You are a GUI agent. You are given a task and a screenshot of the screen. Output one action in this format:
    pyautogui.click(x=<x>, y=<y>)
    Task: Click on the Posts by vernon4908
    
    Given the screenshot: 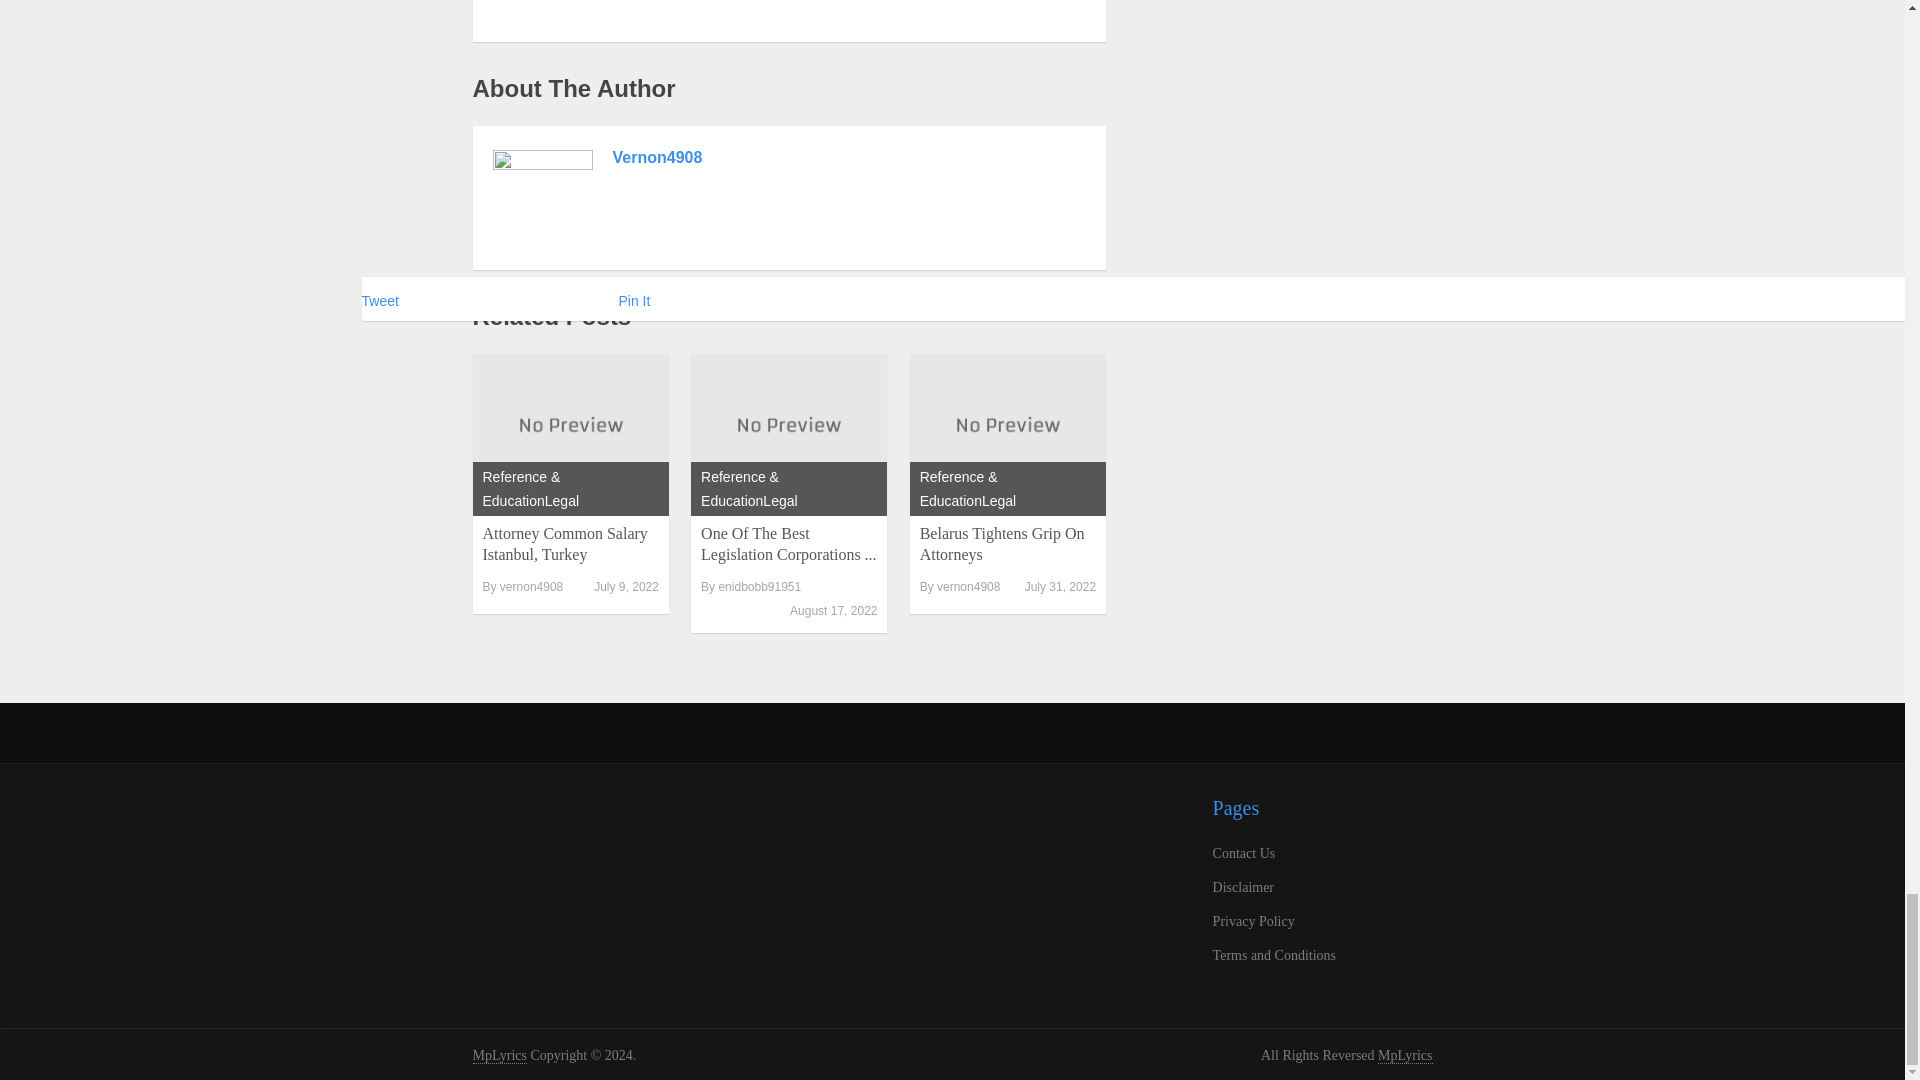 What is the action you would take?
    pyautogui.click(x=530, y=586)
    